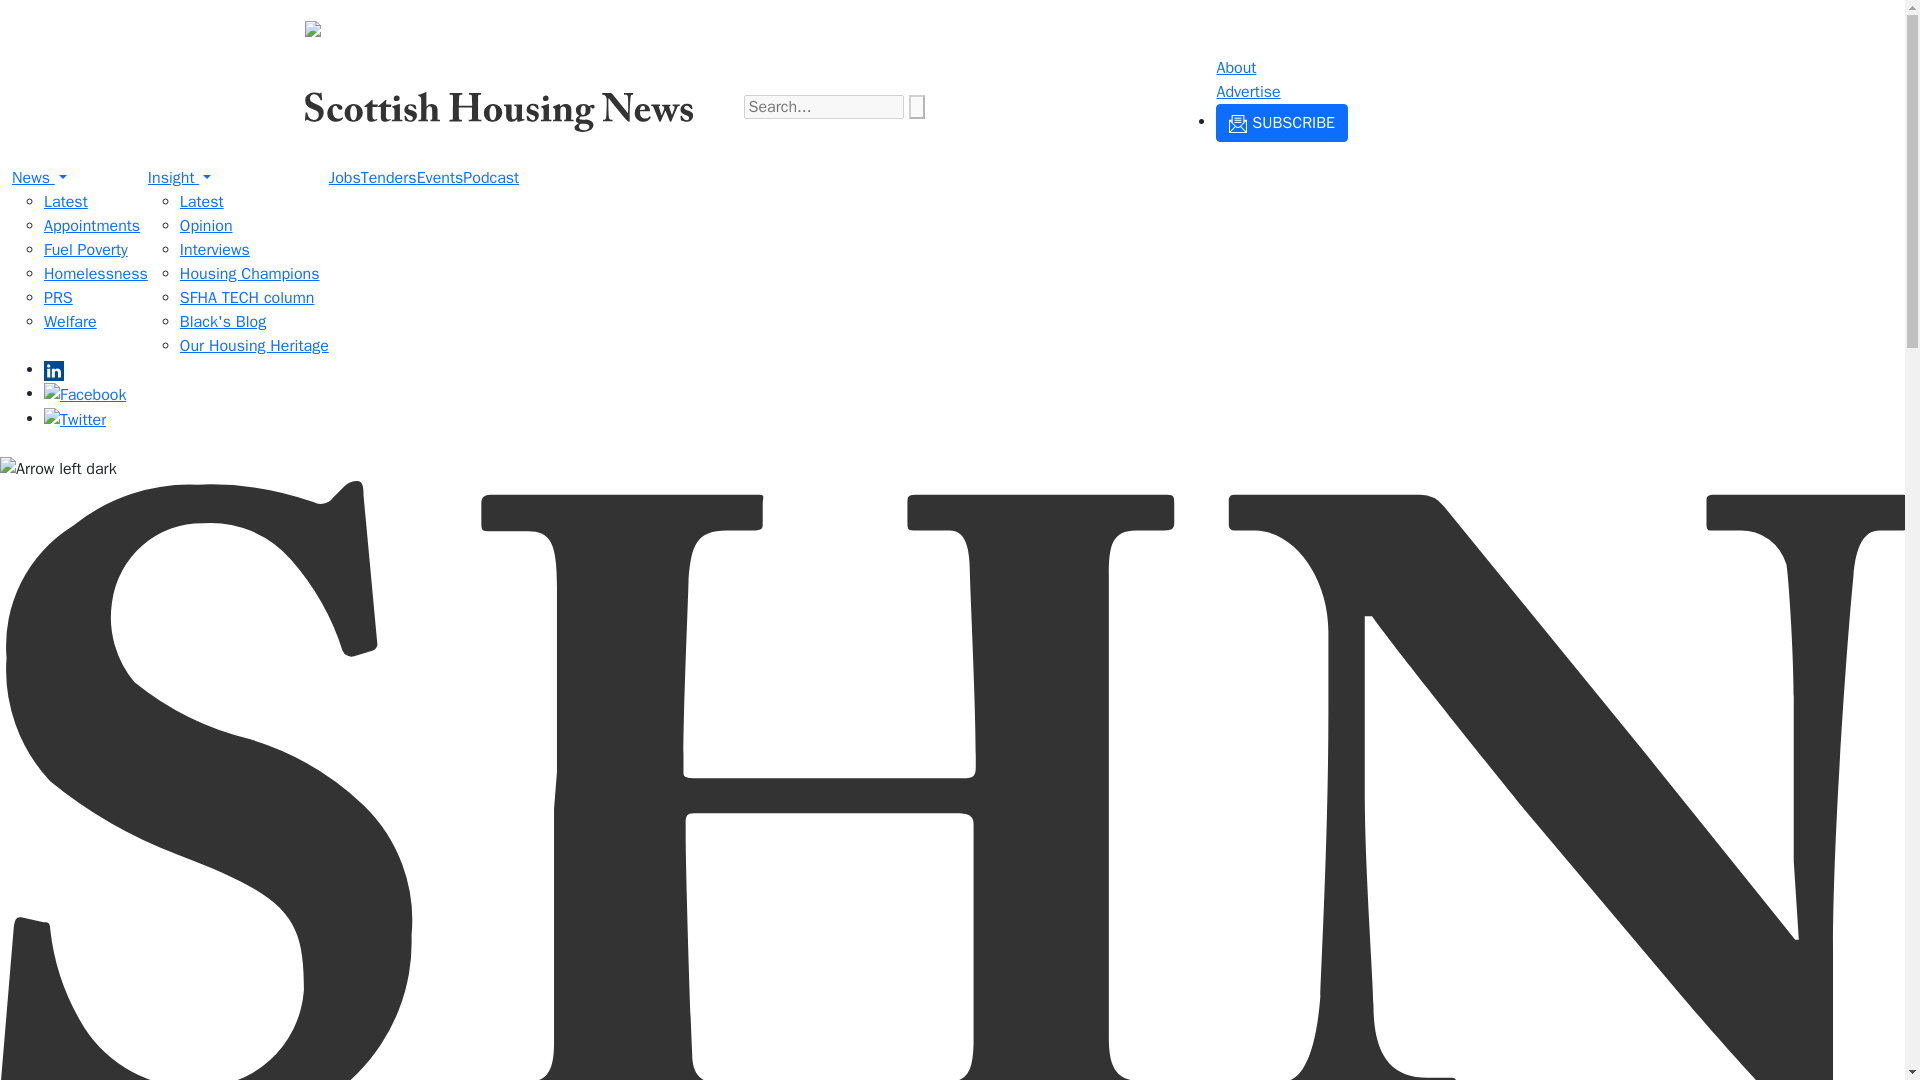 The height and width of the screenshot is (1080, 1920). Describe the element at coordinates (247, 298) in the screenshot. I see `SFHA TECH column` at that location.